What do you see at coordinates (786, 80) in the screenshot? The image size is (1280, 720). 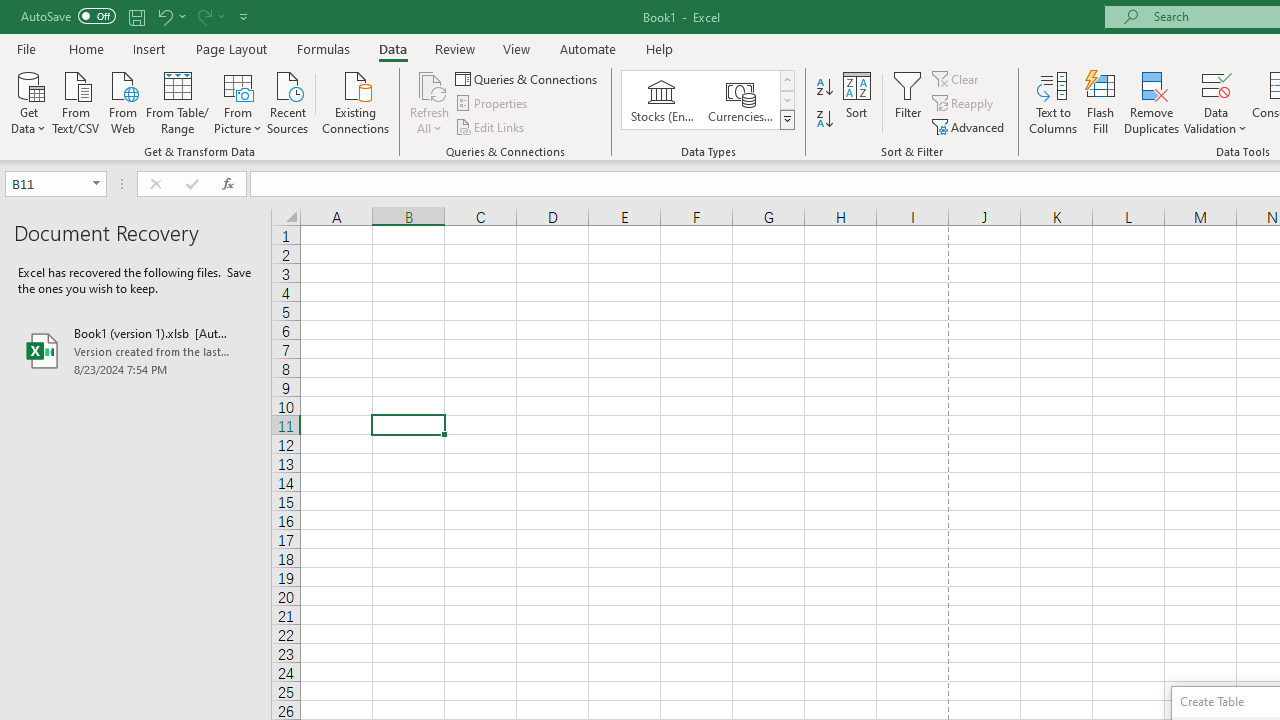 I see `Row up` at bounding box center [786, 80].